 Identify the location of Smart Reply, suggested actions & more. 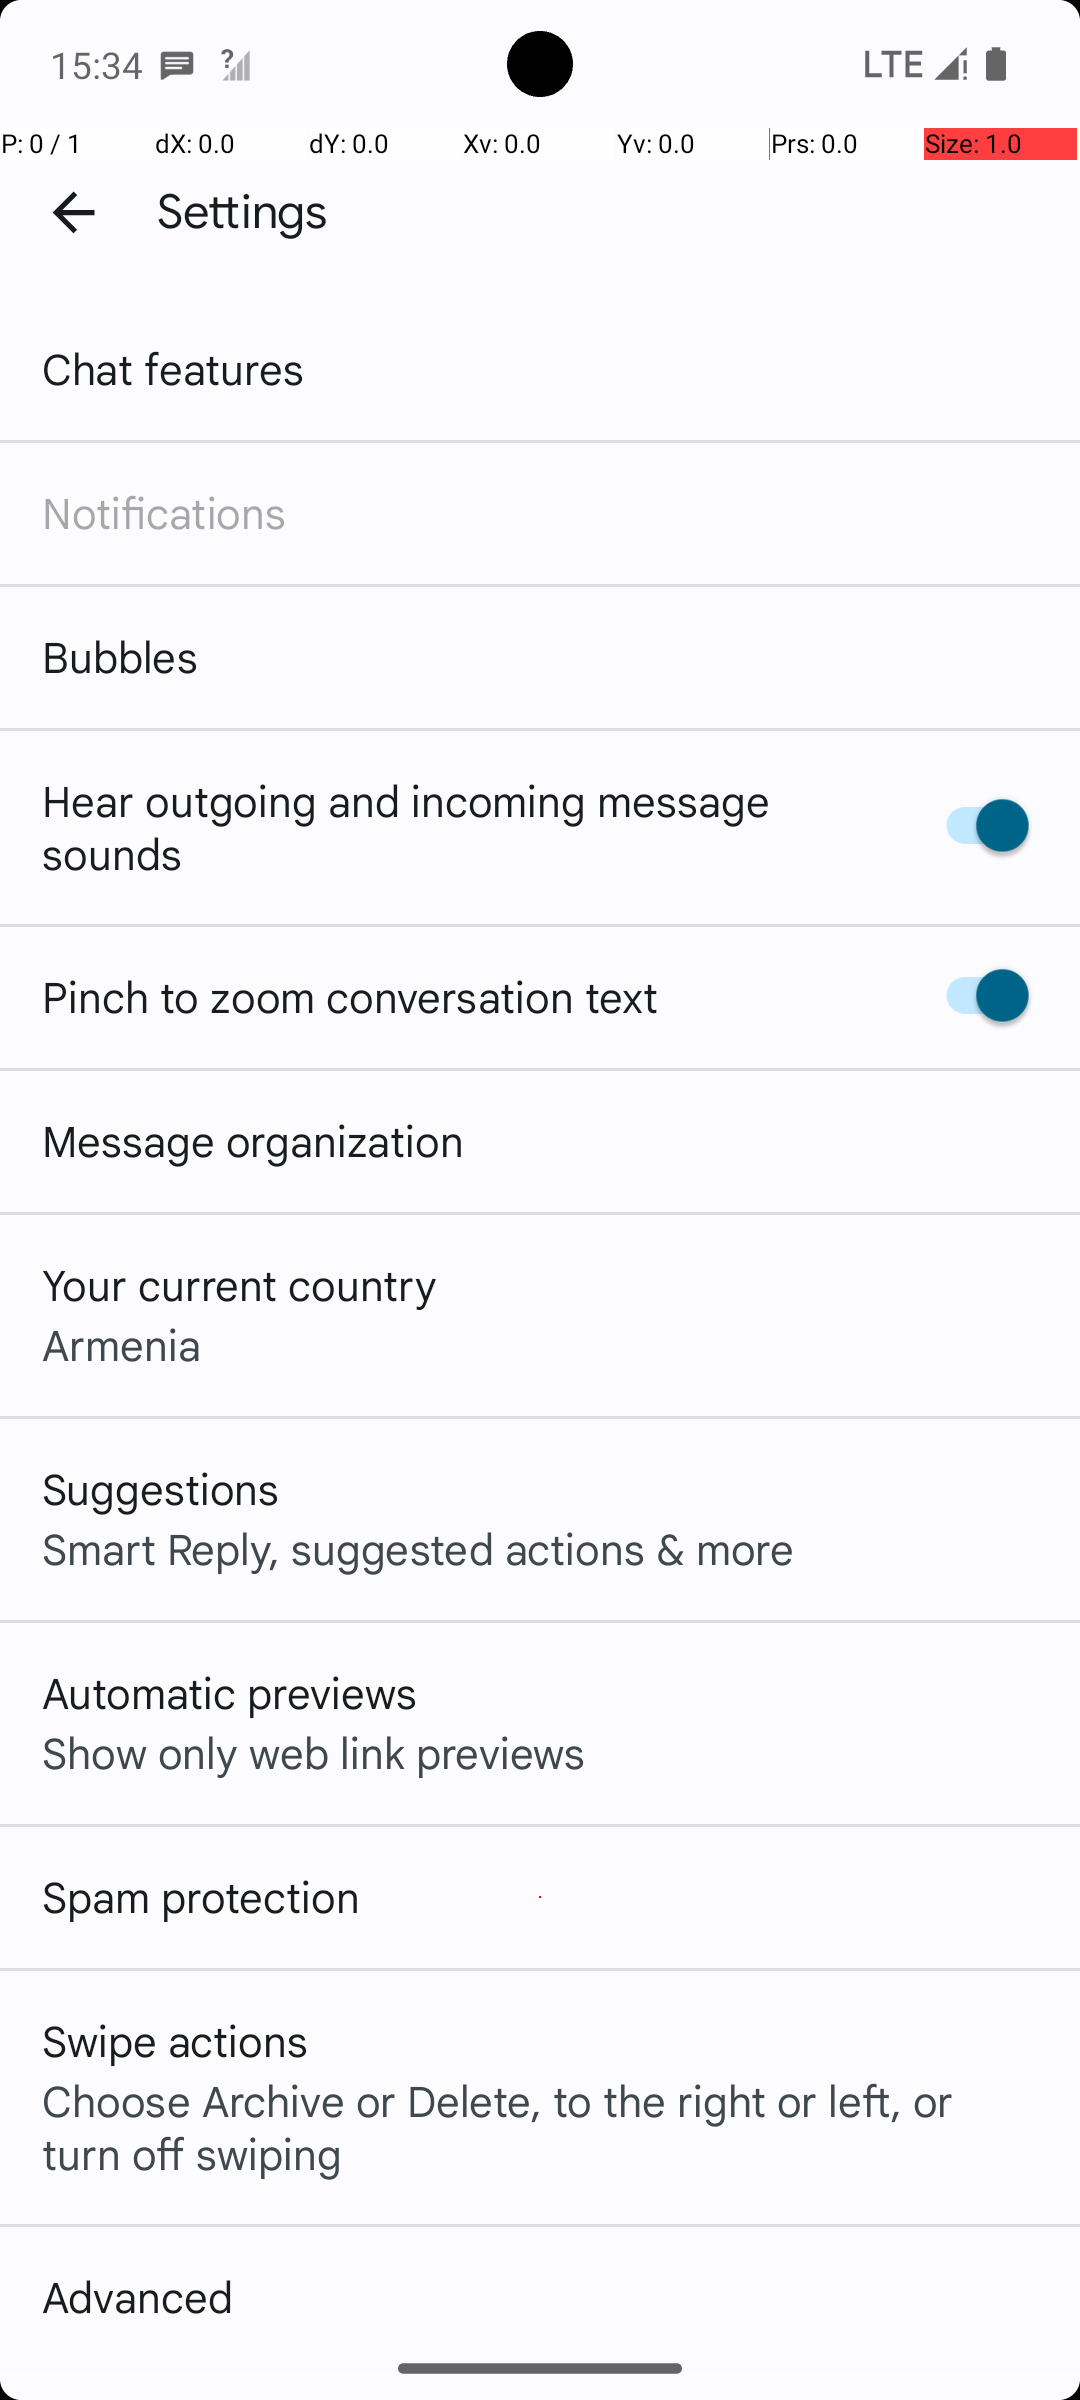
(418, 1548).